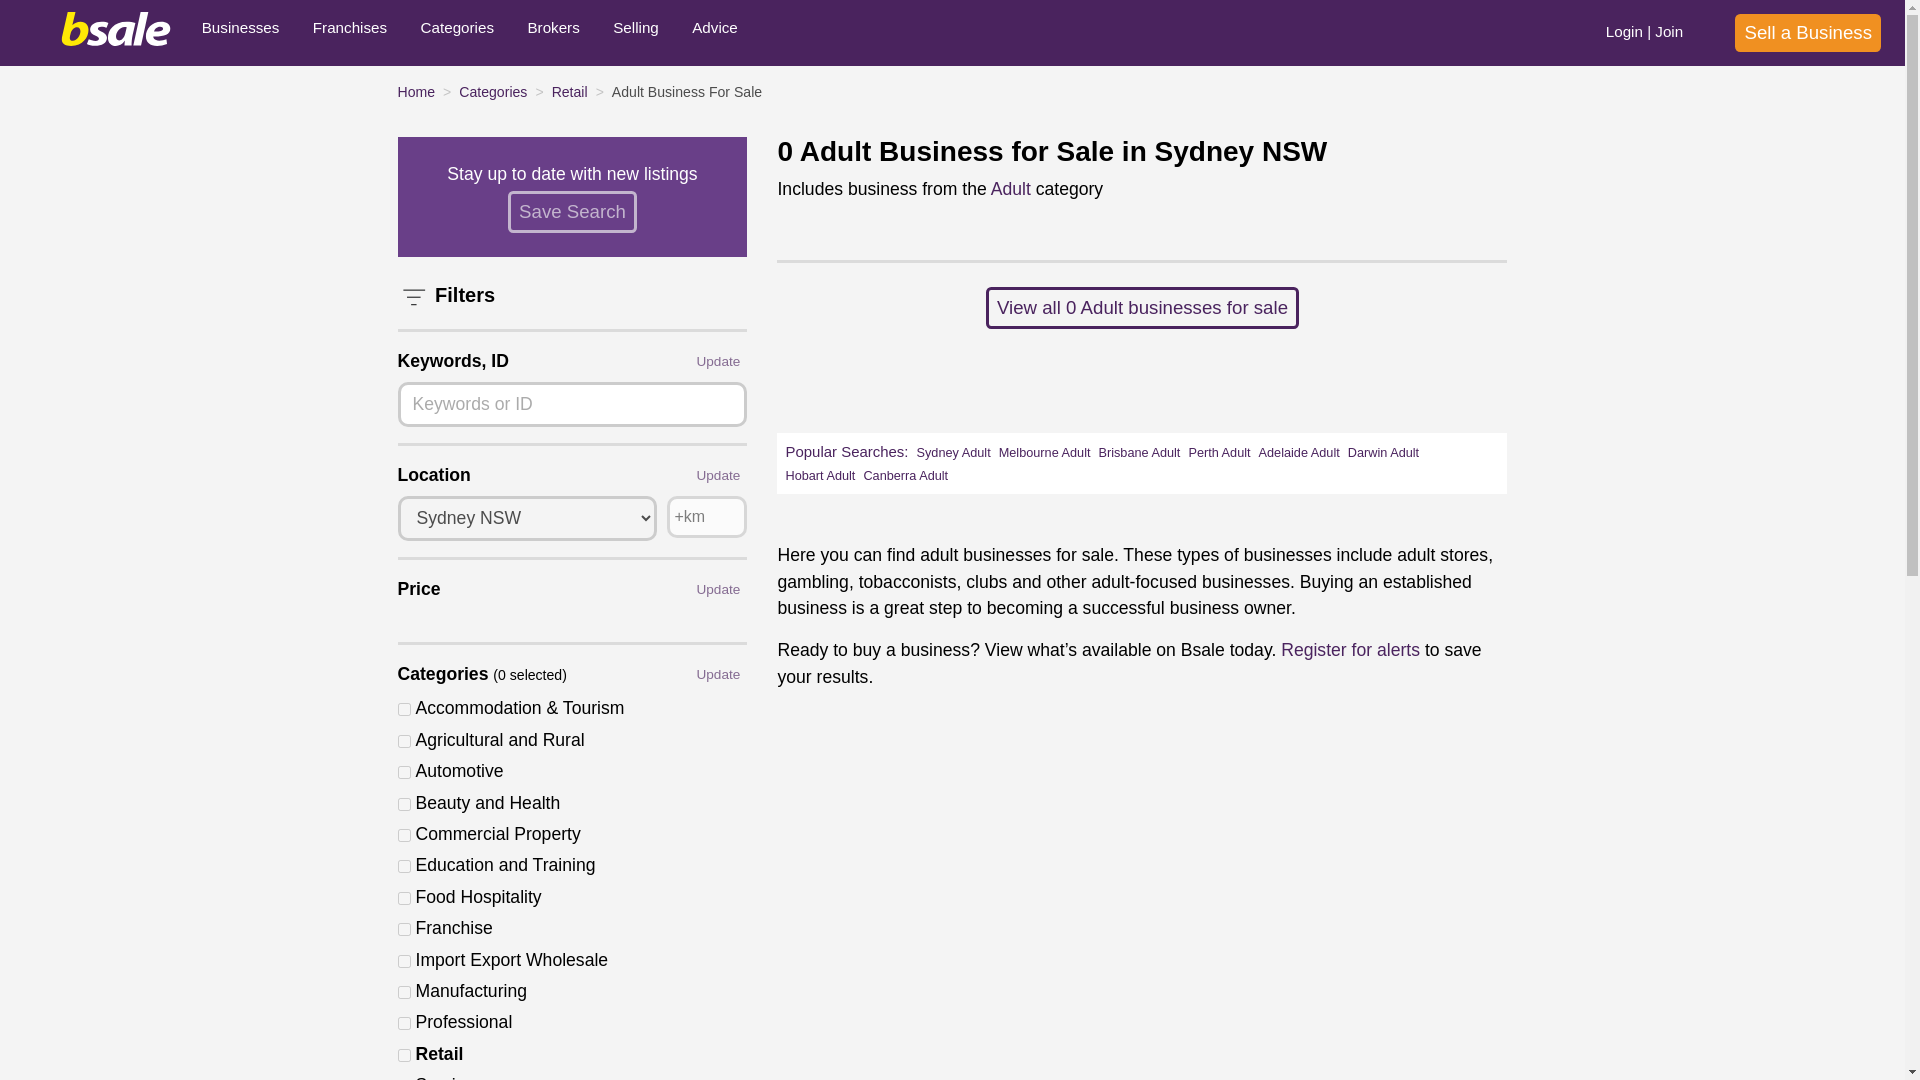 The image size is (1920, 1080). What do you see at coordinates (404, 1054) in the screenshot?
I see `12` at bounding box center [404, 1054].